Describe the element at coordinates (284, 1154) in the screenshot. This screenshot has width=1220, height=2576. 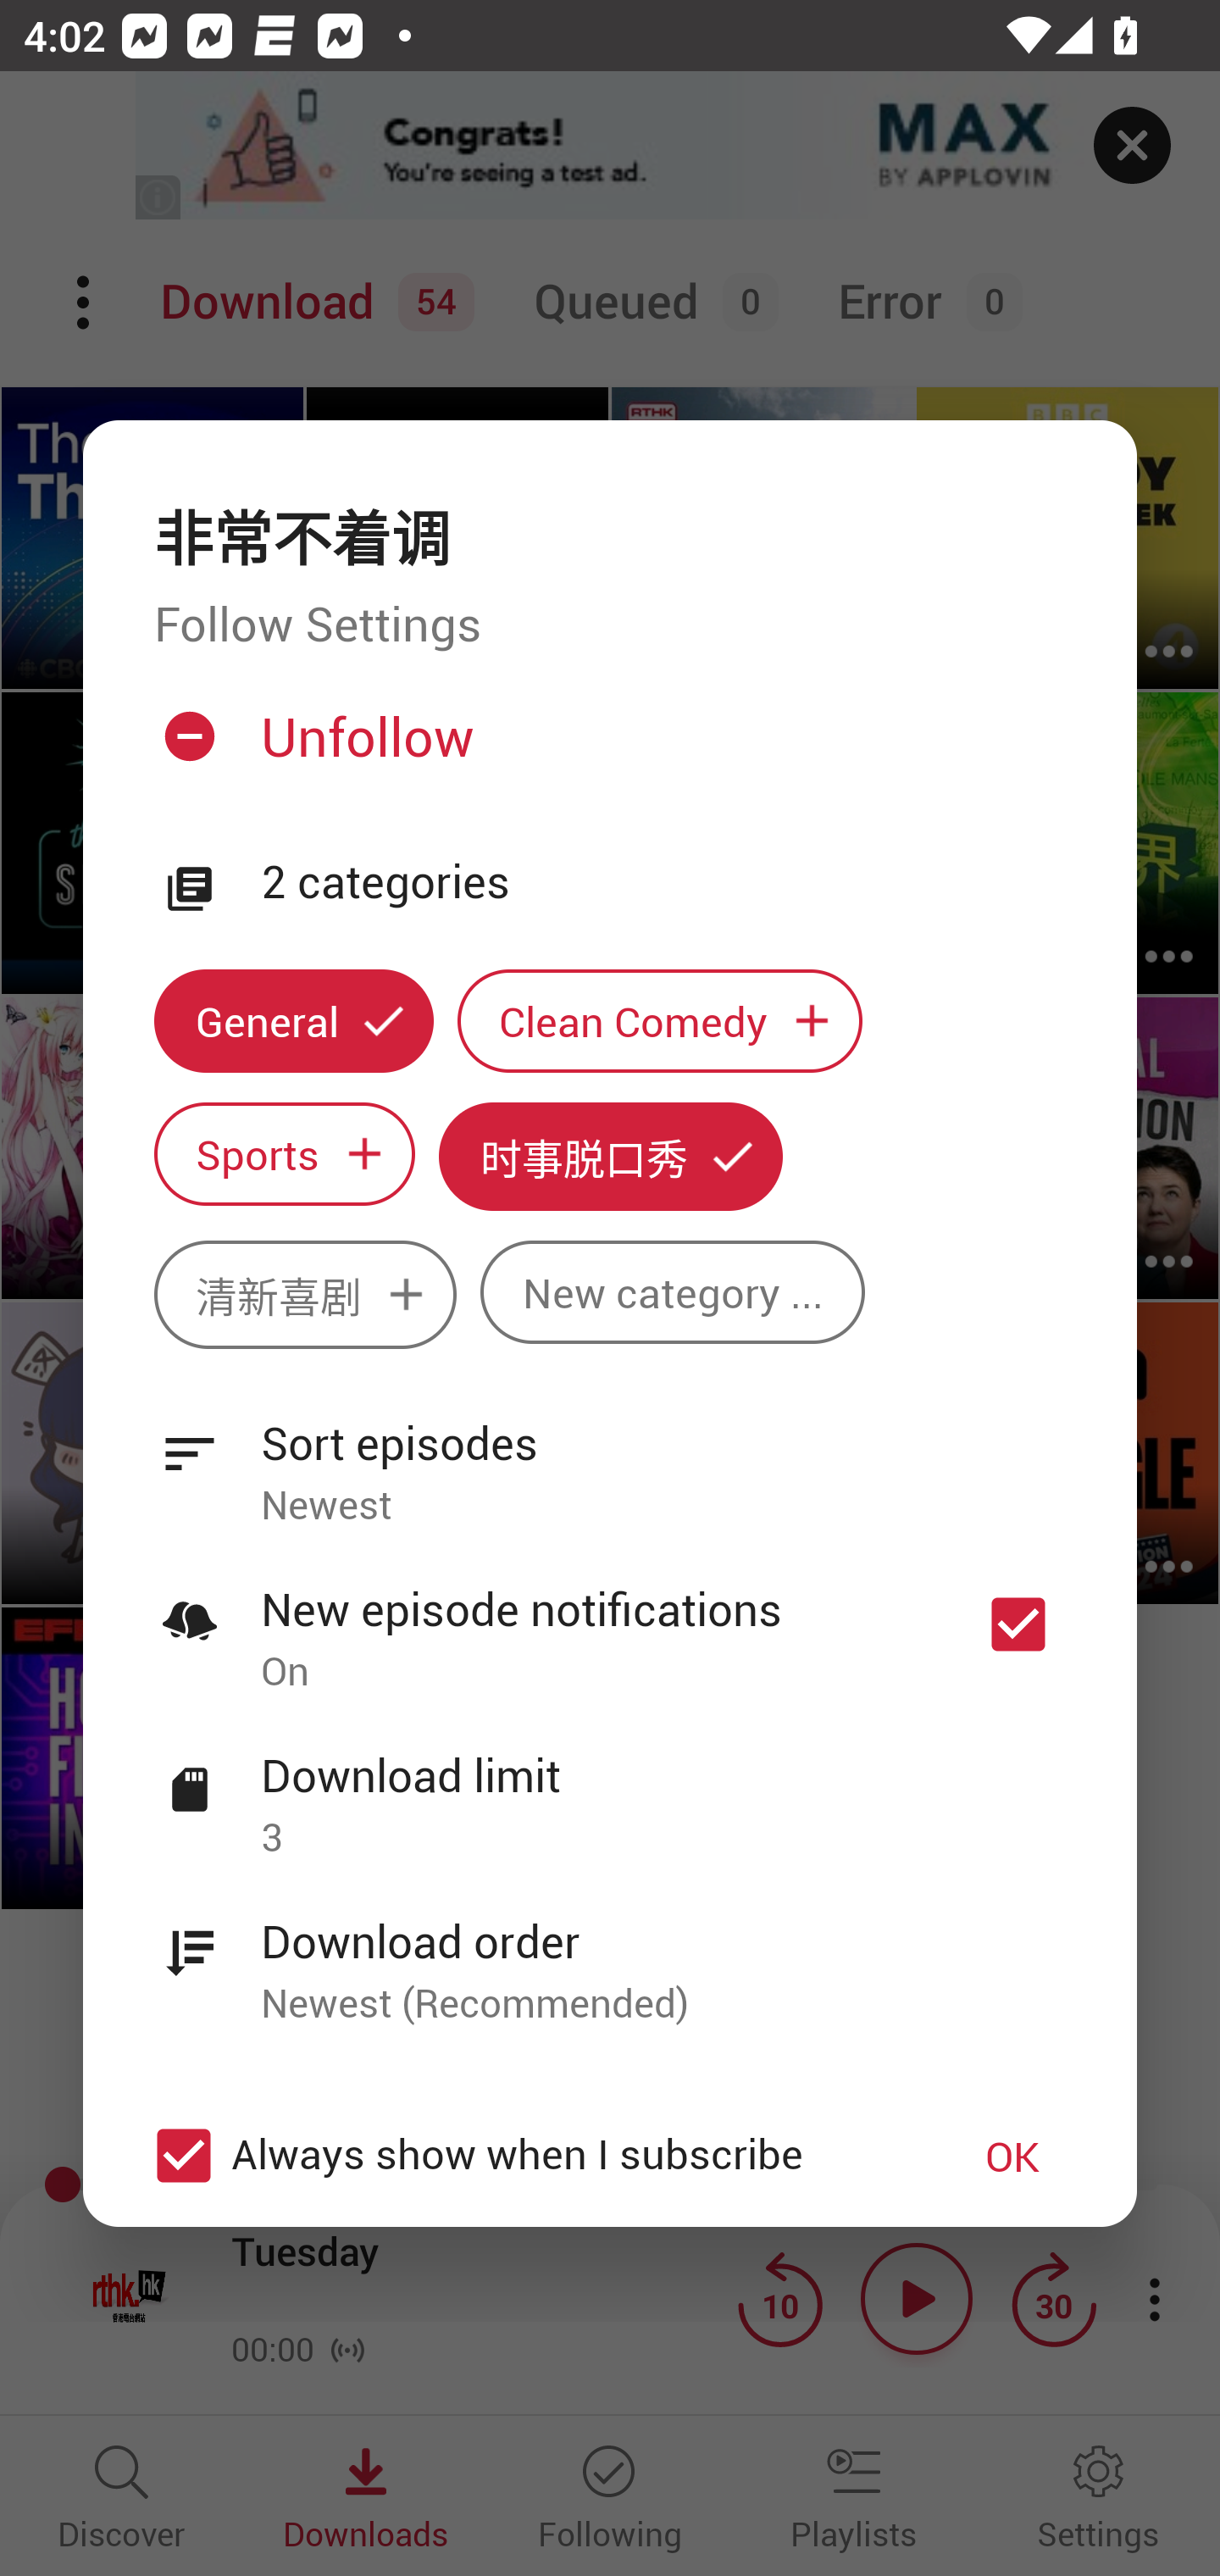
I see `Sports` at that location.